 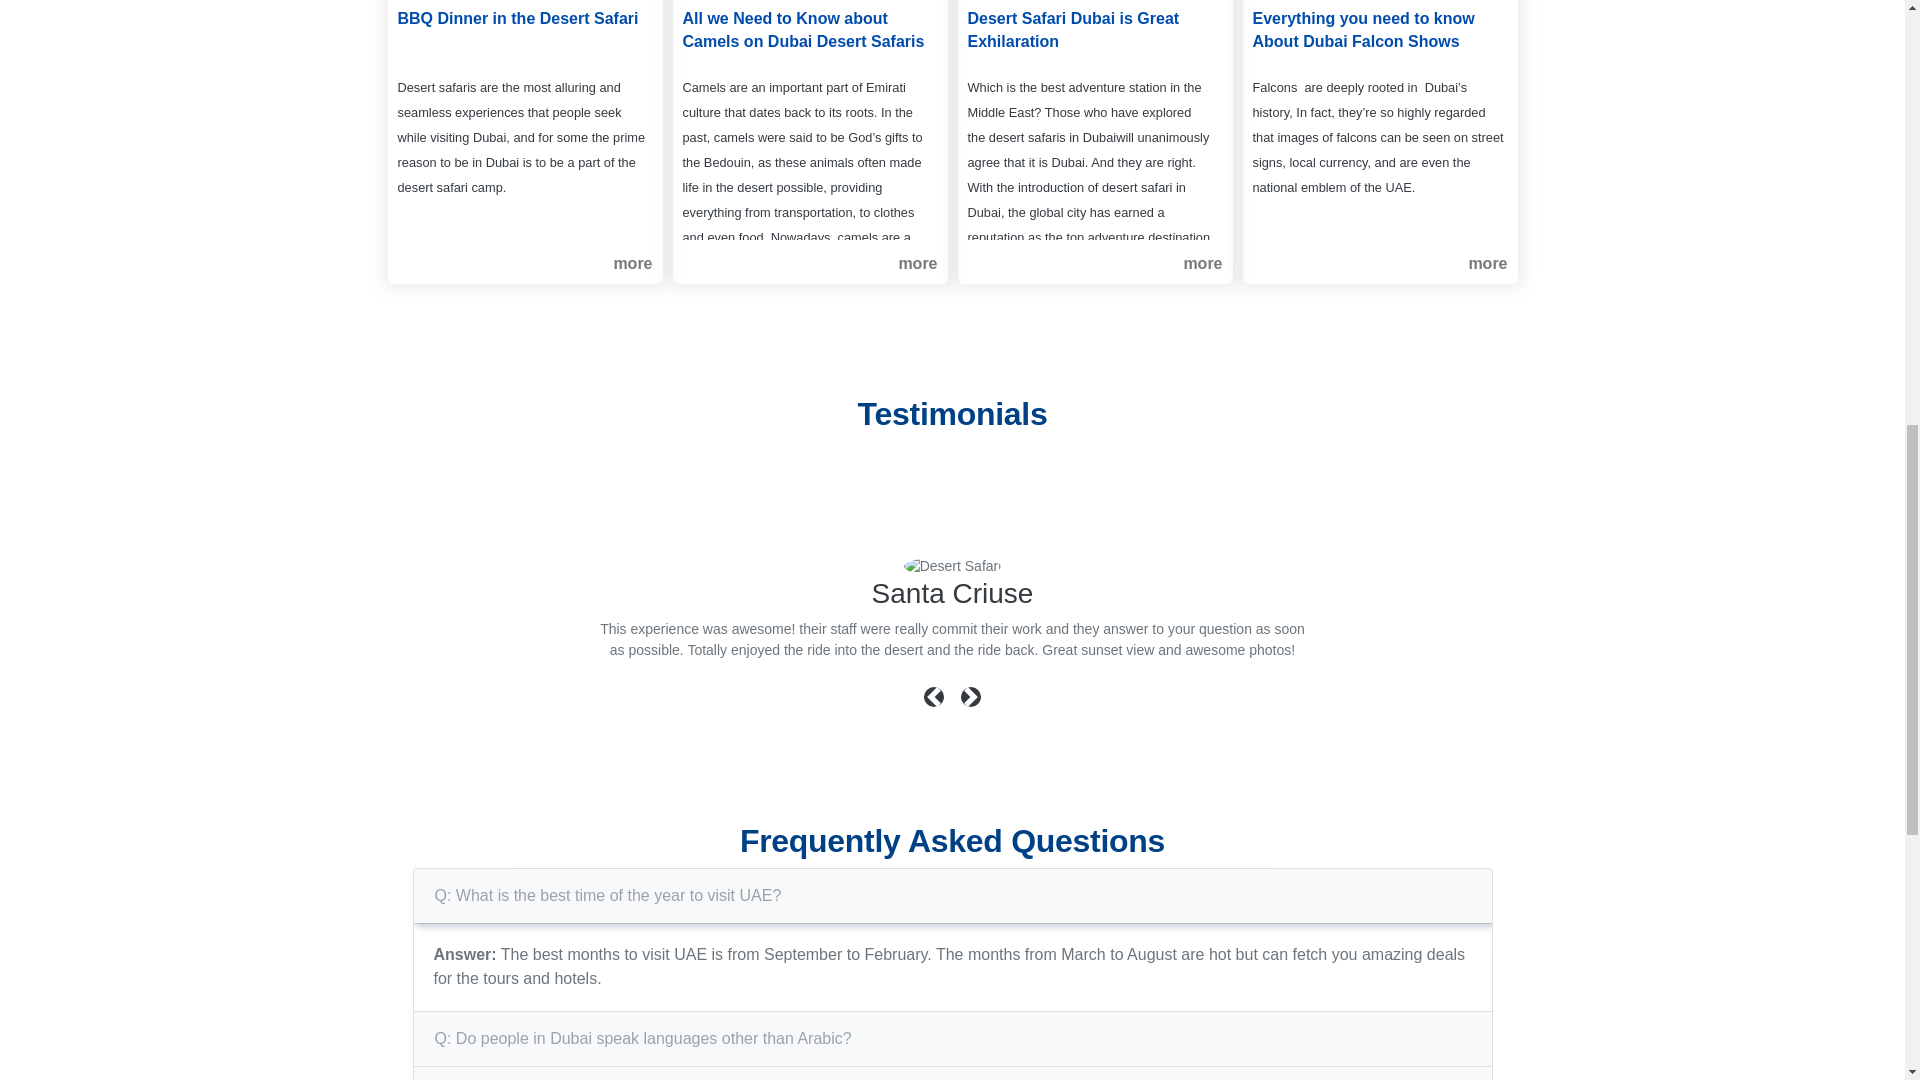 I want to click on Next, so click(x=970, y=707).